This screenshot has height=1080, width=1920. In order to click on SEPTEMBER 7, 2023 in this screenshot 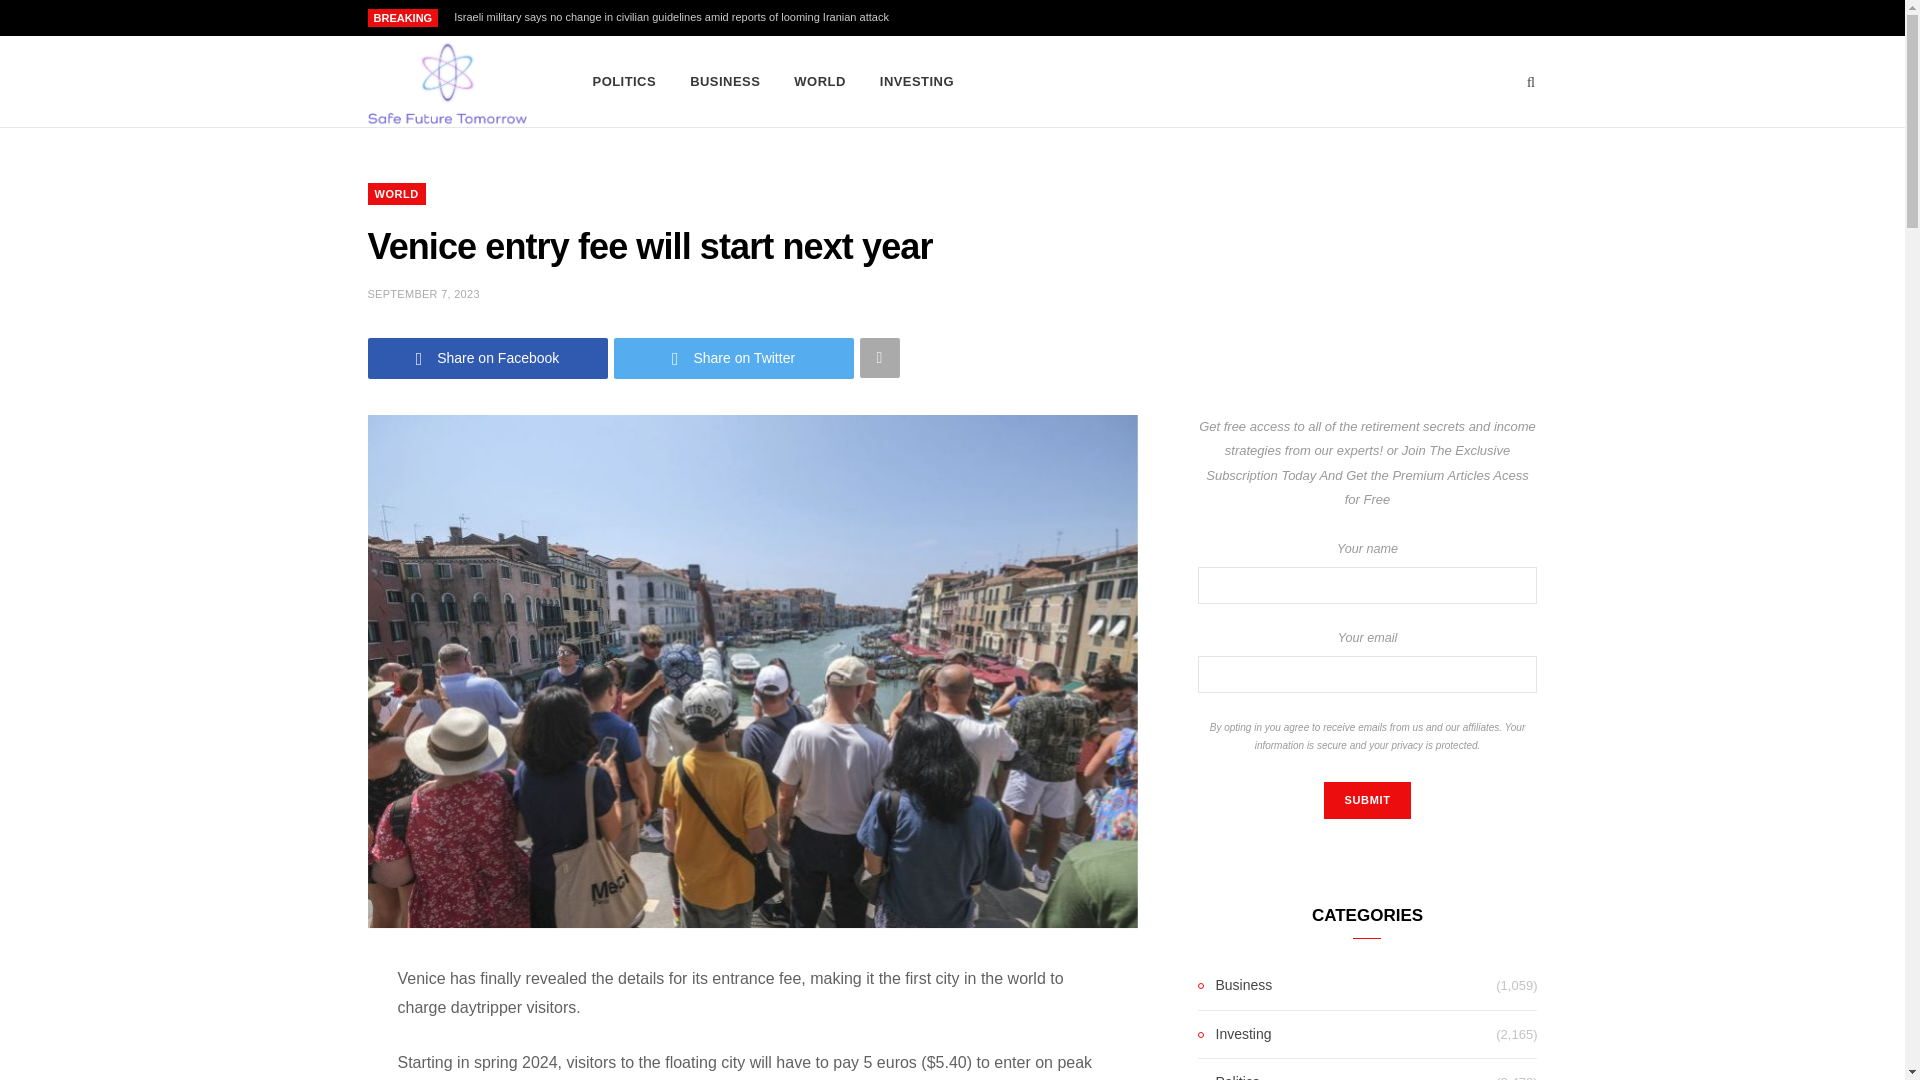, I will do `click(424, 294)`.